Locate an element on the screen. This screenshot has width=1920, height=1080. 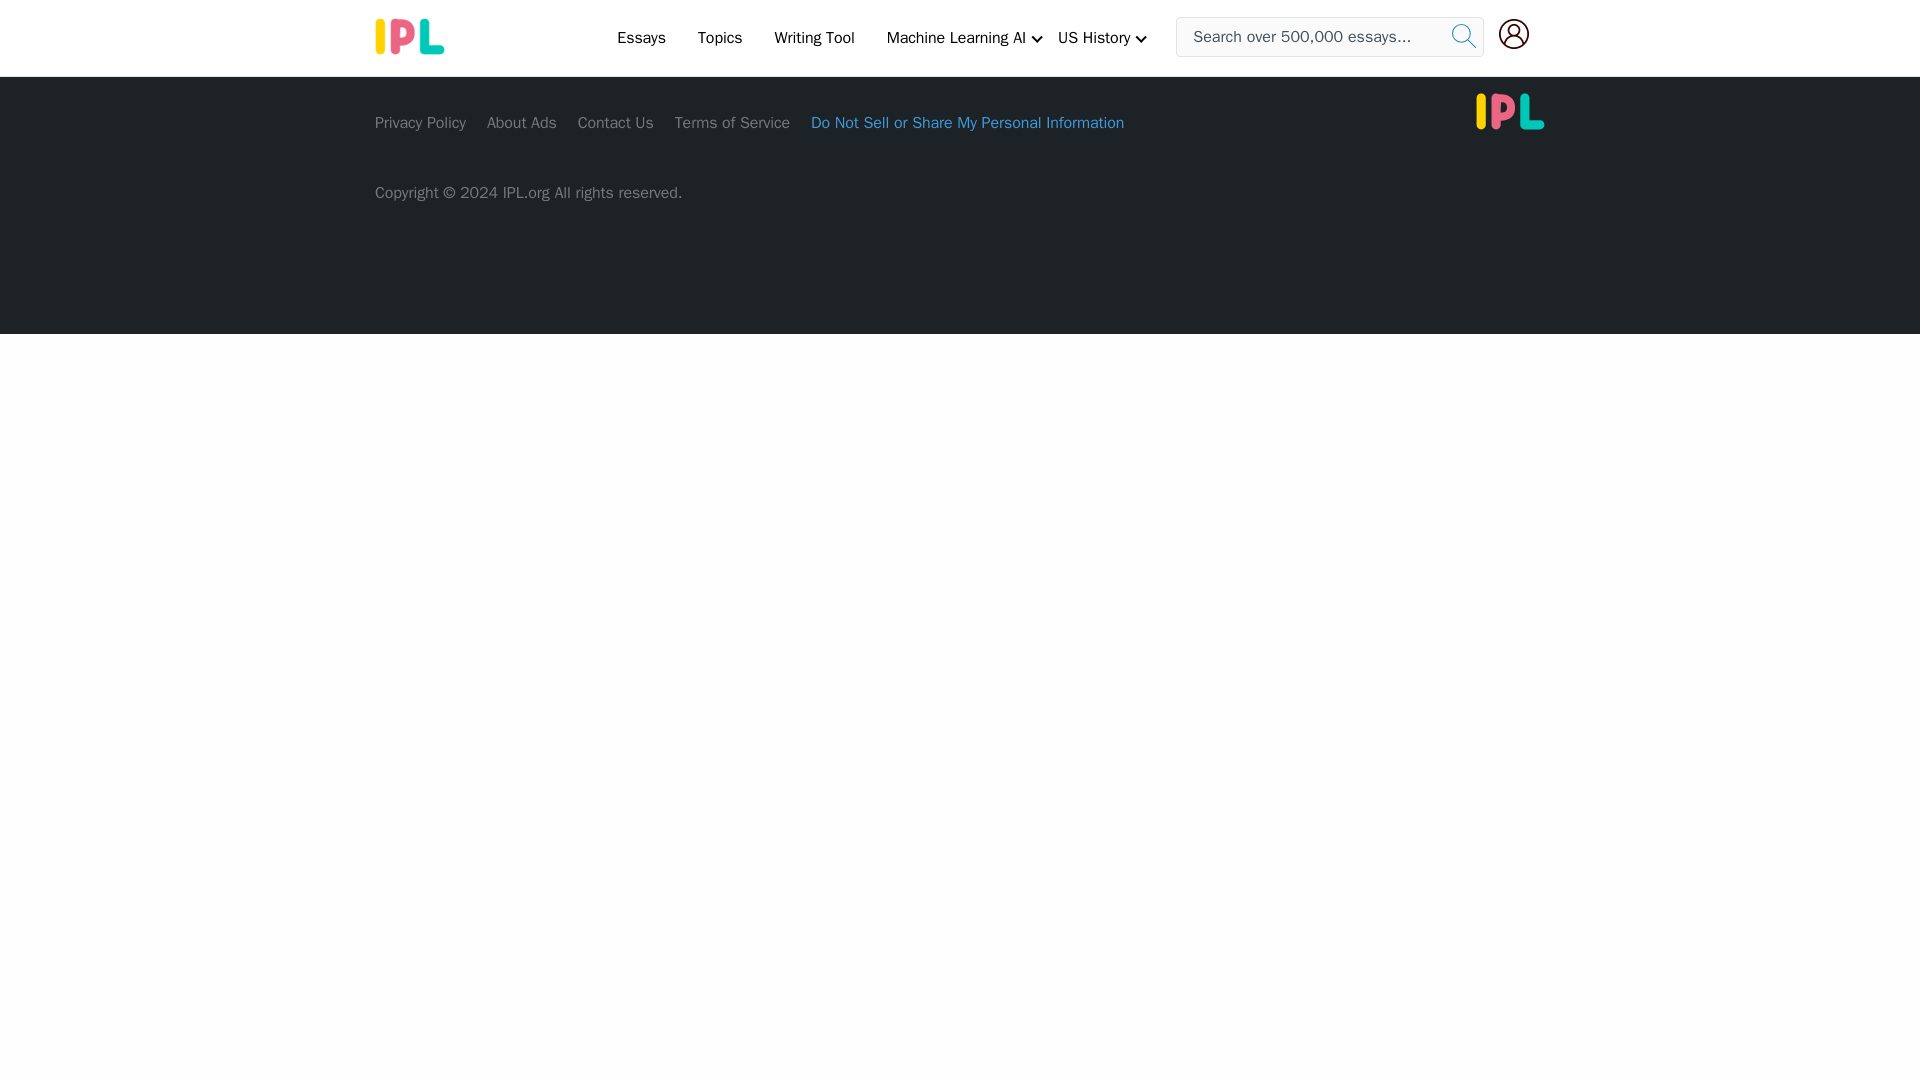
Machine Learning AI is located at coordinates (956, 37).